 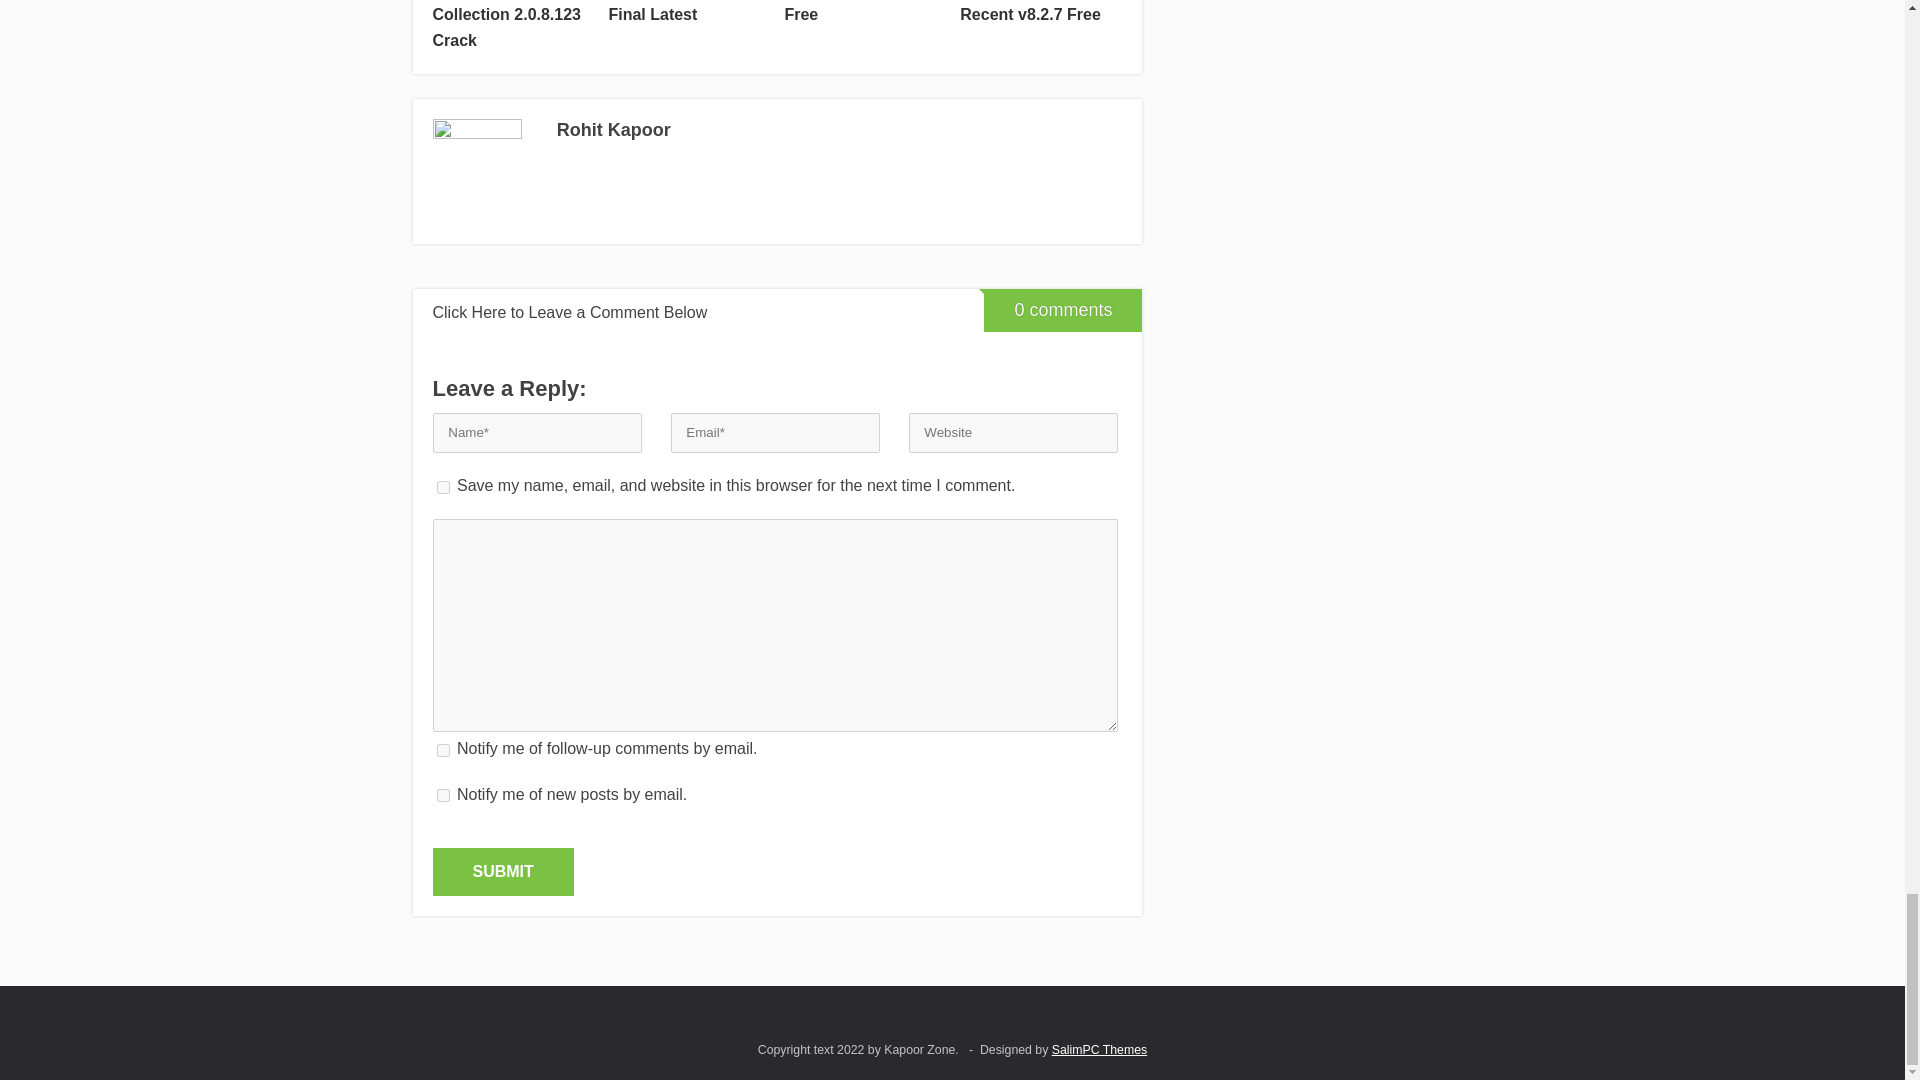 I want to click on Download RAM Saver Pro v23.0 Full Free, so click(x=864, y=14).